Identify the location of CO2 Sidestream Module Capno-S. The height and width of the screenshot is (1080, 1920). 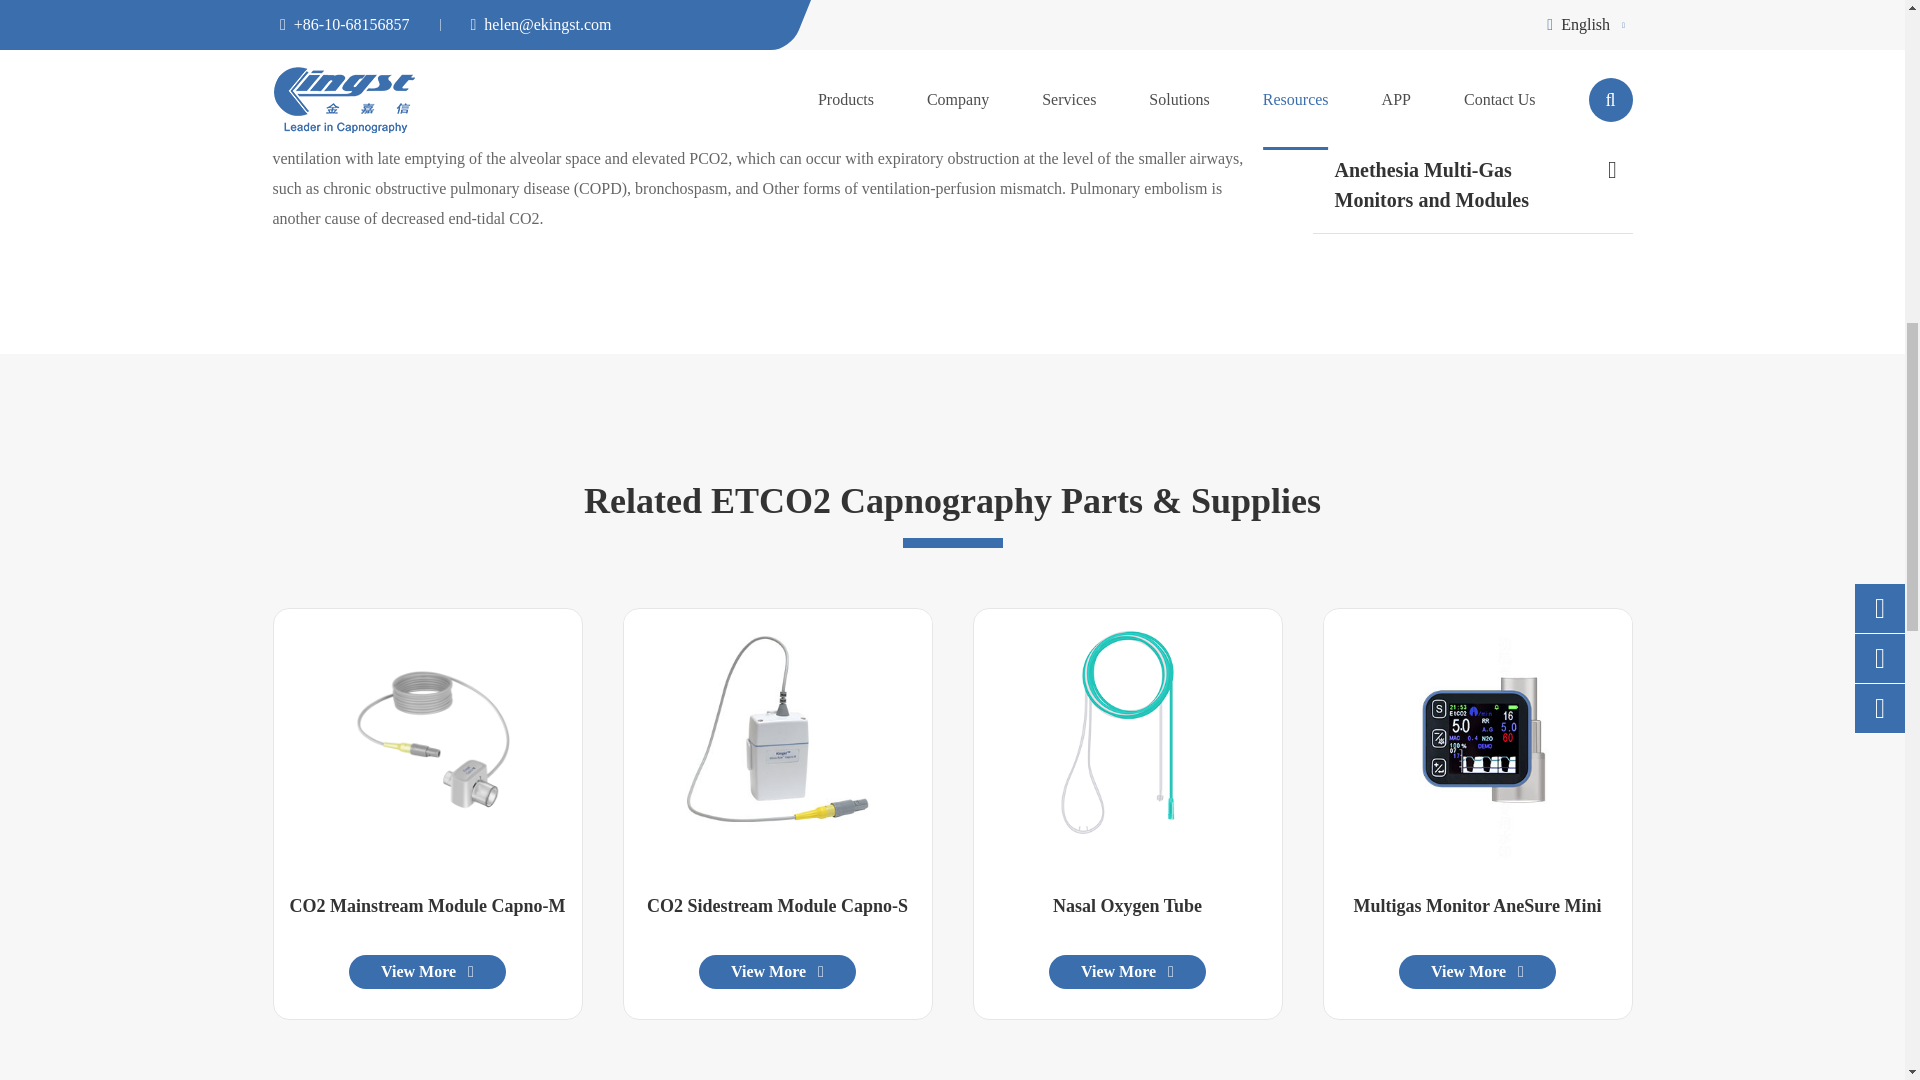
(778, 740).